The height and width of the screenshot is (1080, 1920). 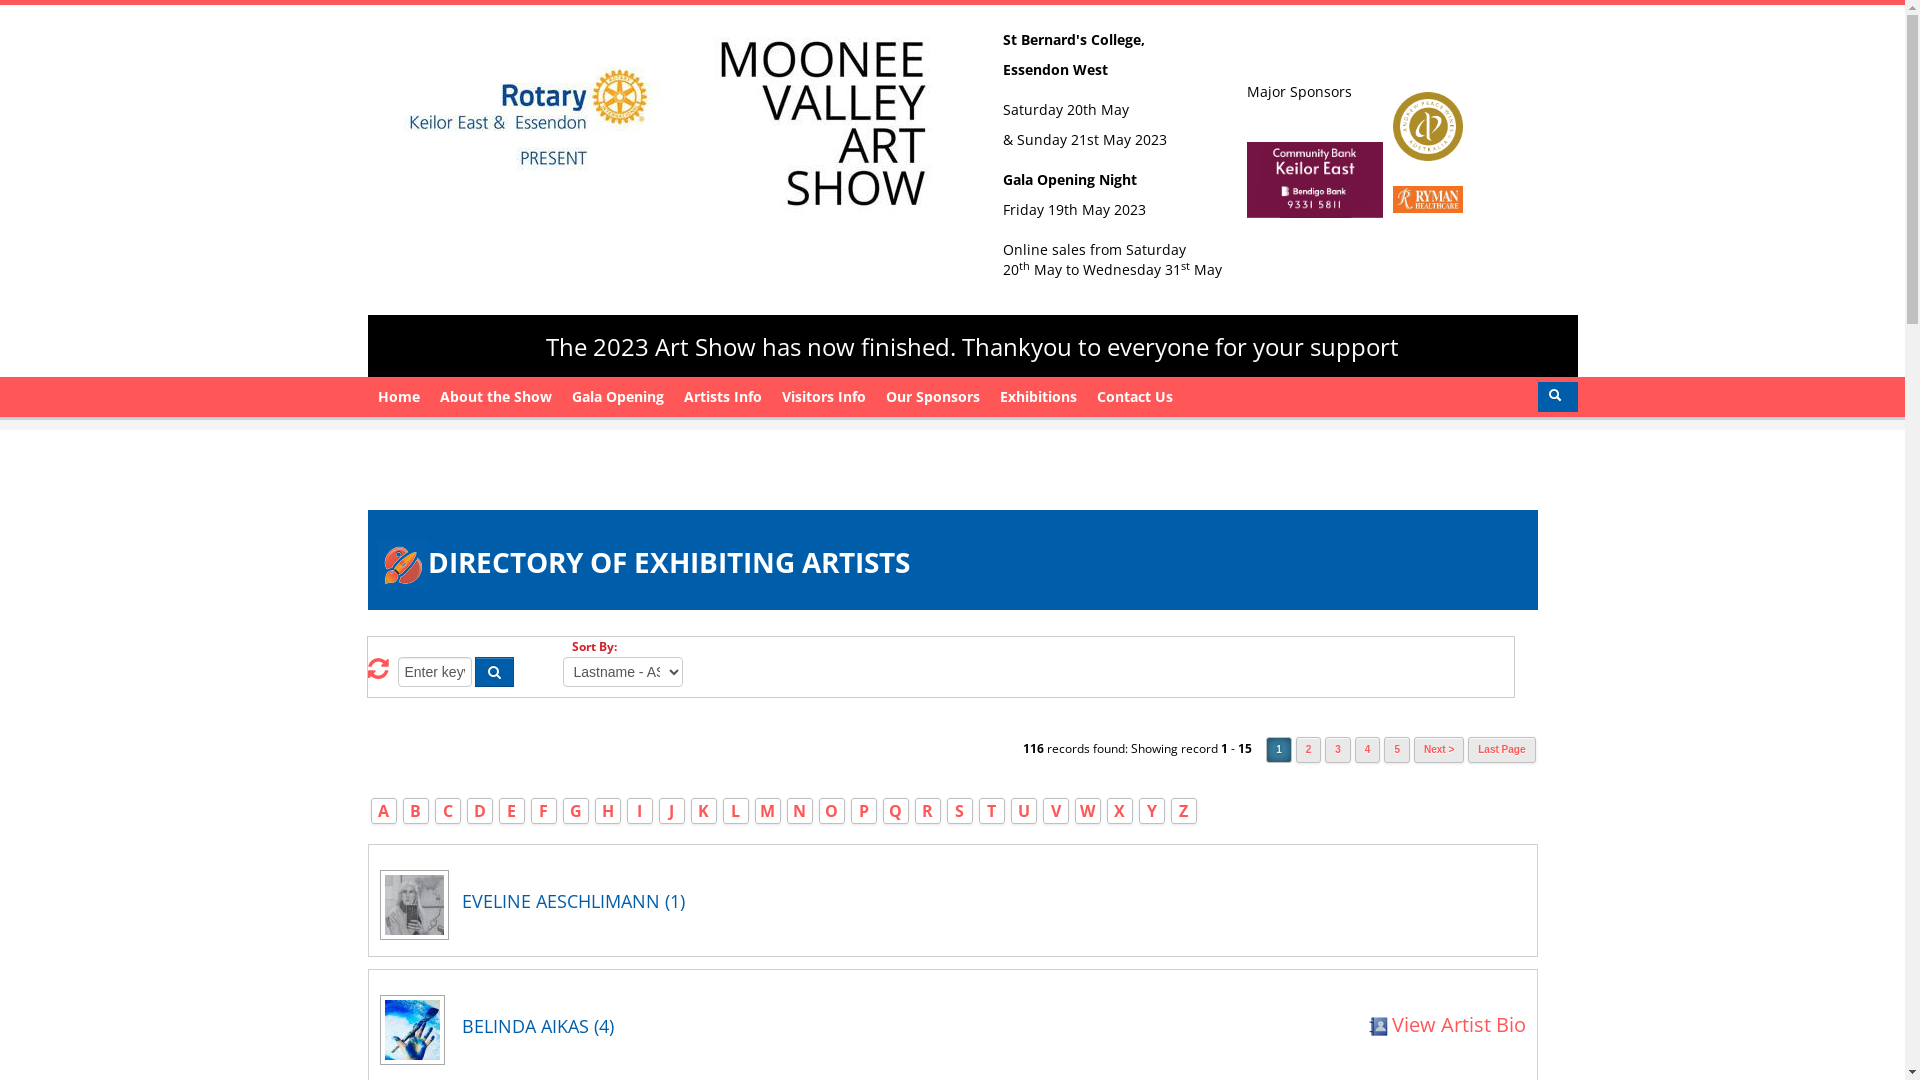 I want to click on B, so click(x=416, y=811).